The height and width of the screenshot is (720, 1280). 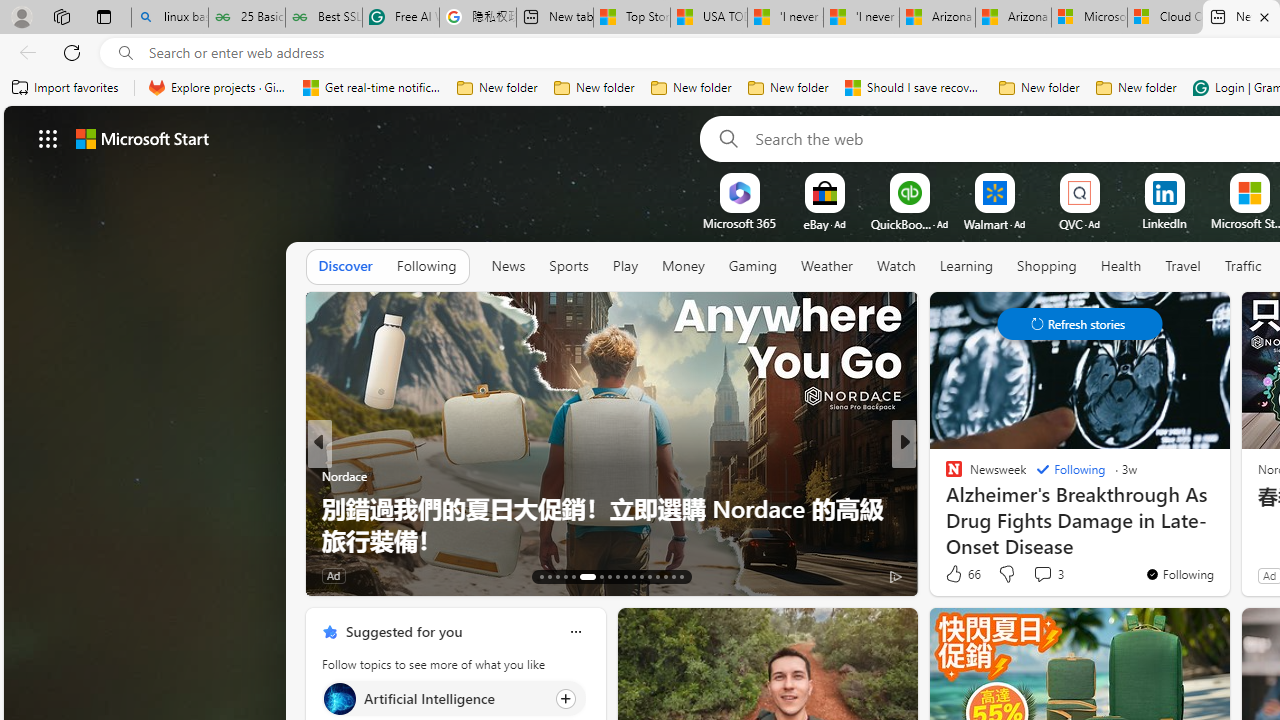 I want to click on The Weather Channel, so click(x=944, y=476).